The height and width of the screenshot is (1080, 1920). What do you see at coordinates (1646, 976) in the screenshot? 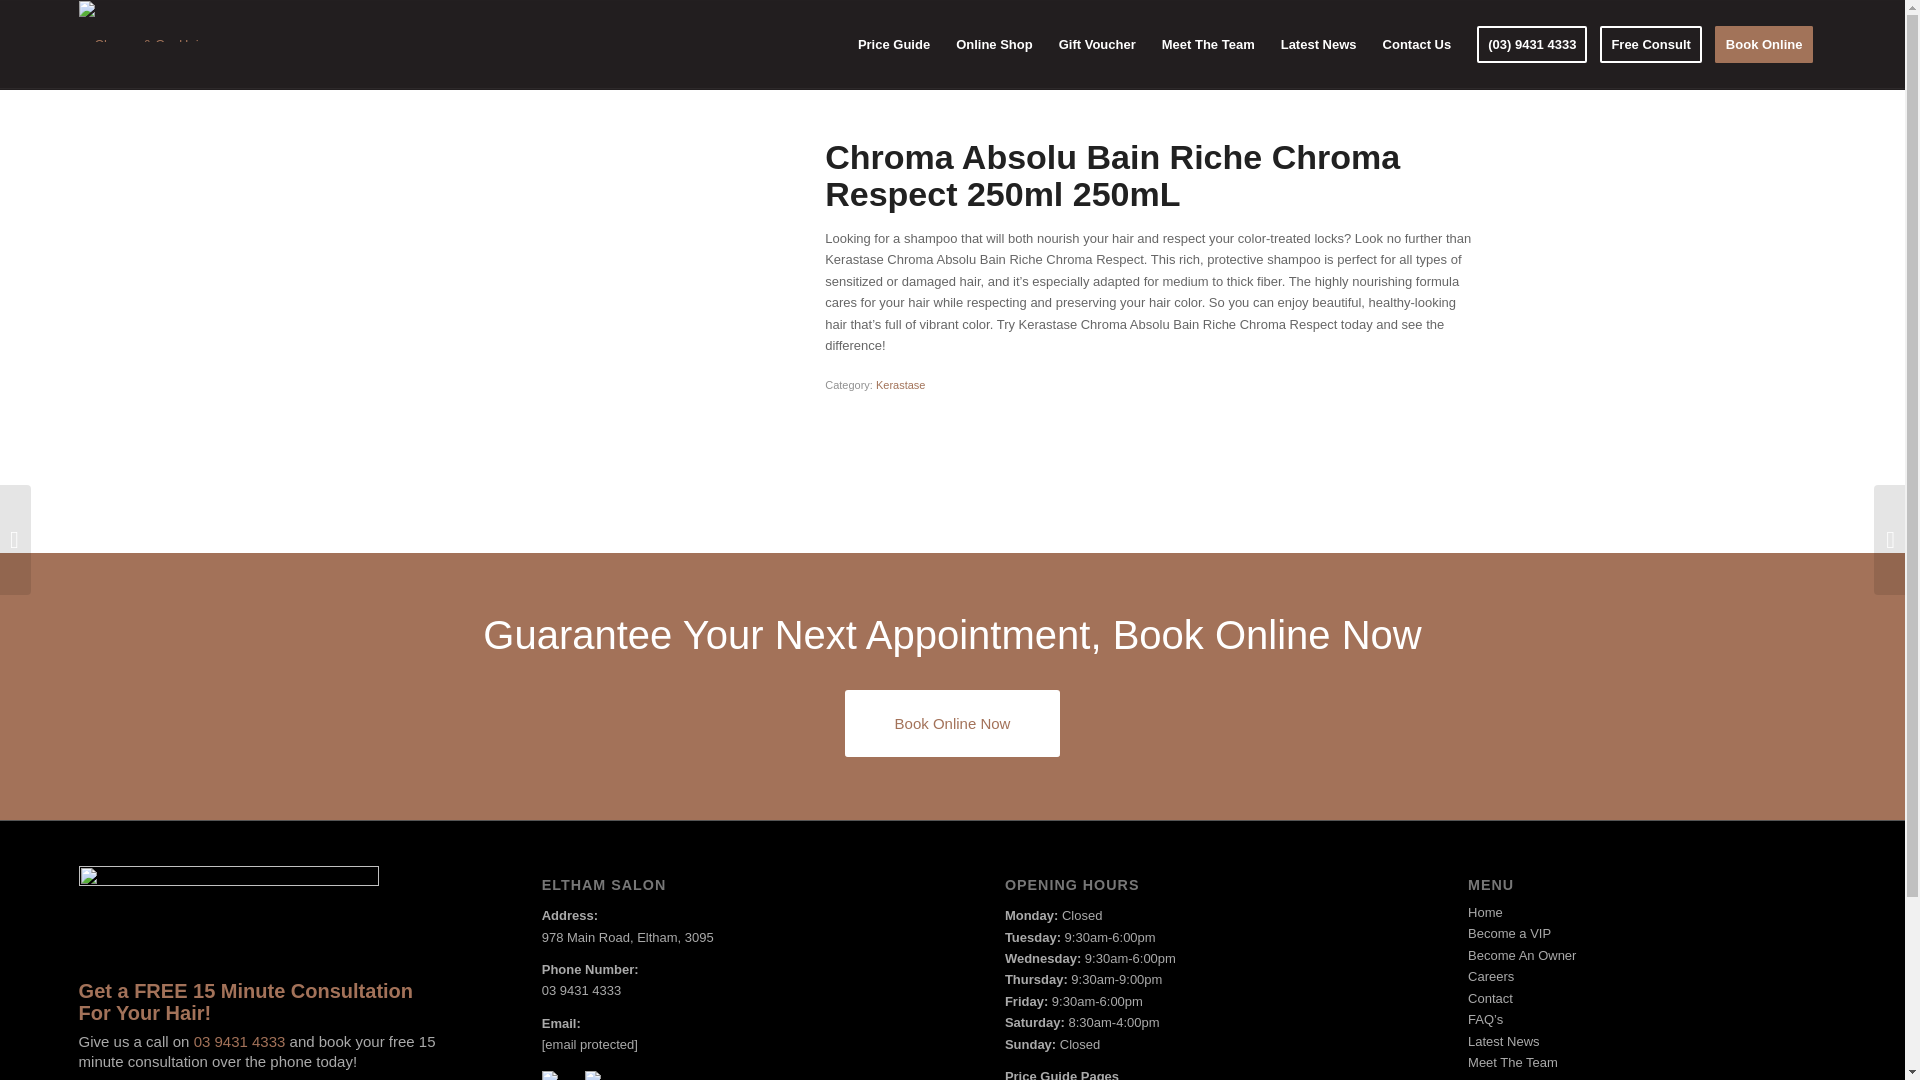
I see `Careers` at bounding box center [1646, 976].